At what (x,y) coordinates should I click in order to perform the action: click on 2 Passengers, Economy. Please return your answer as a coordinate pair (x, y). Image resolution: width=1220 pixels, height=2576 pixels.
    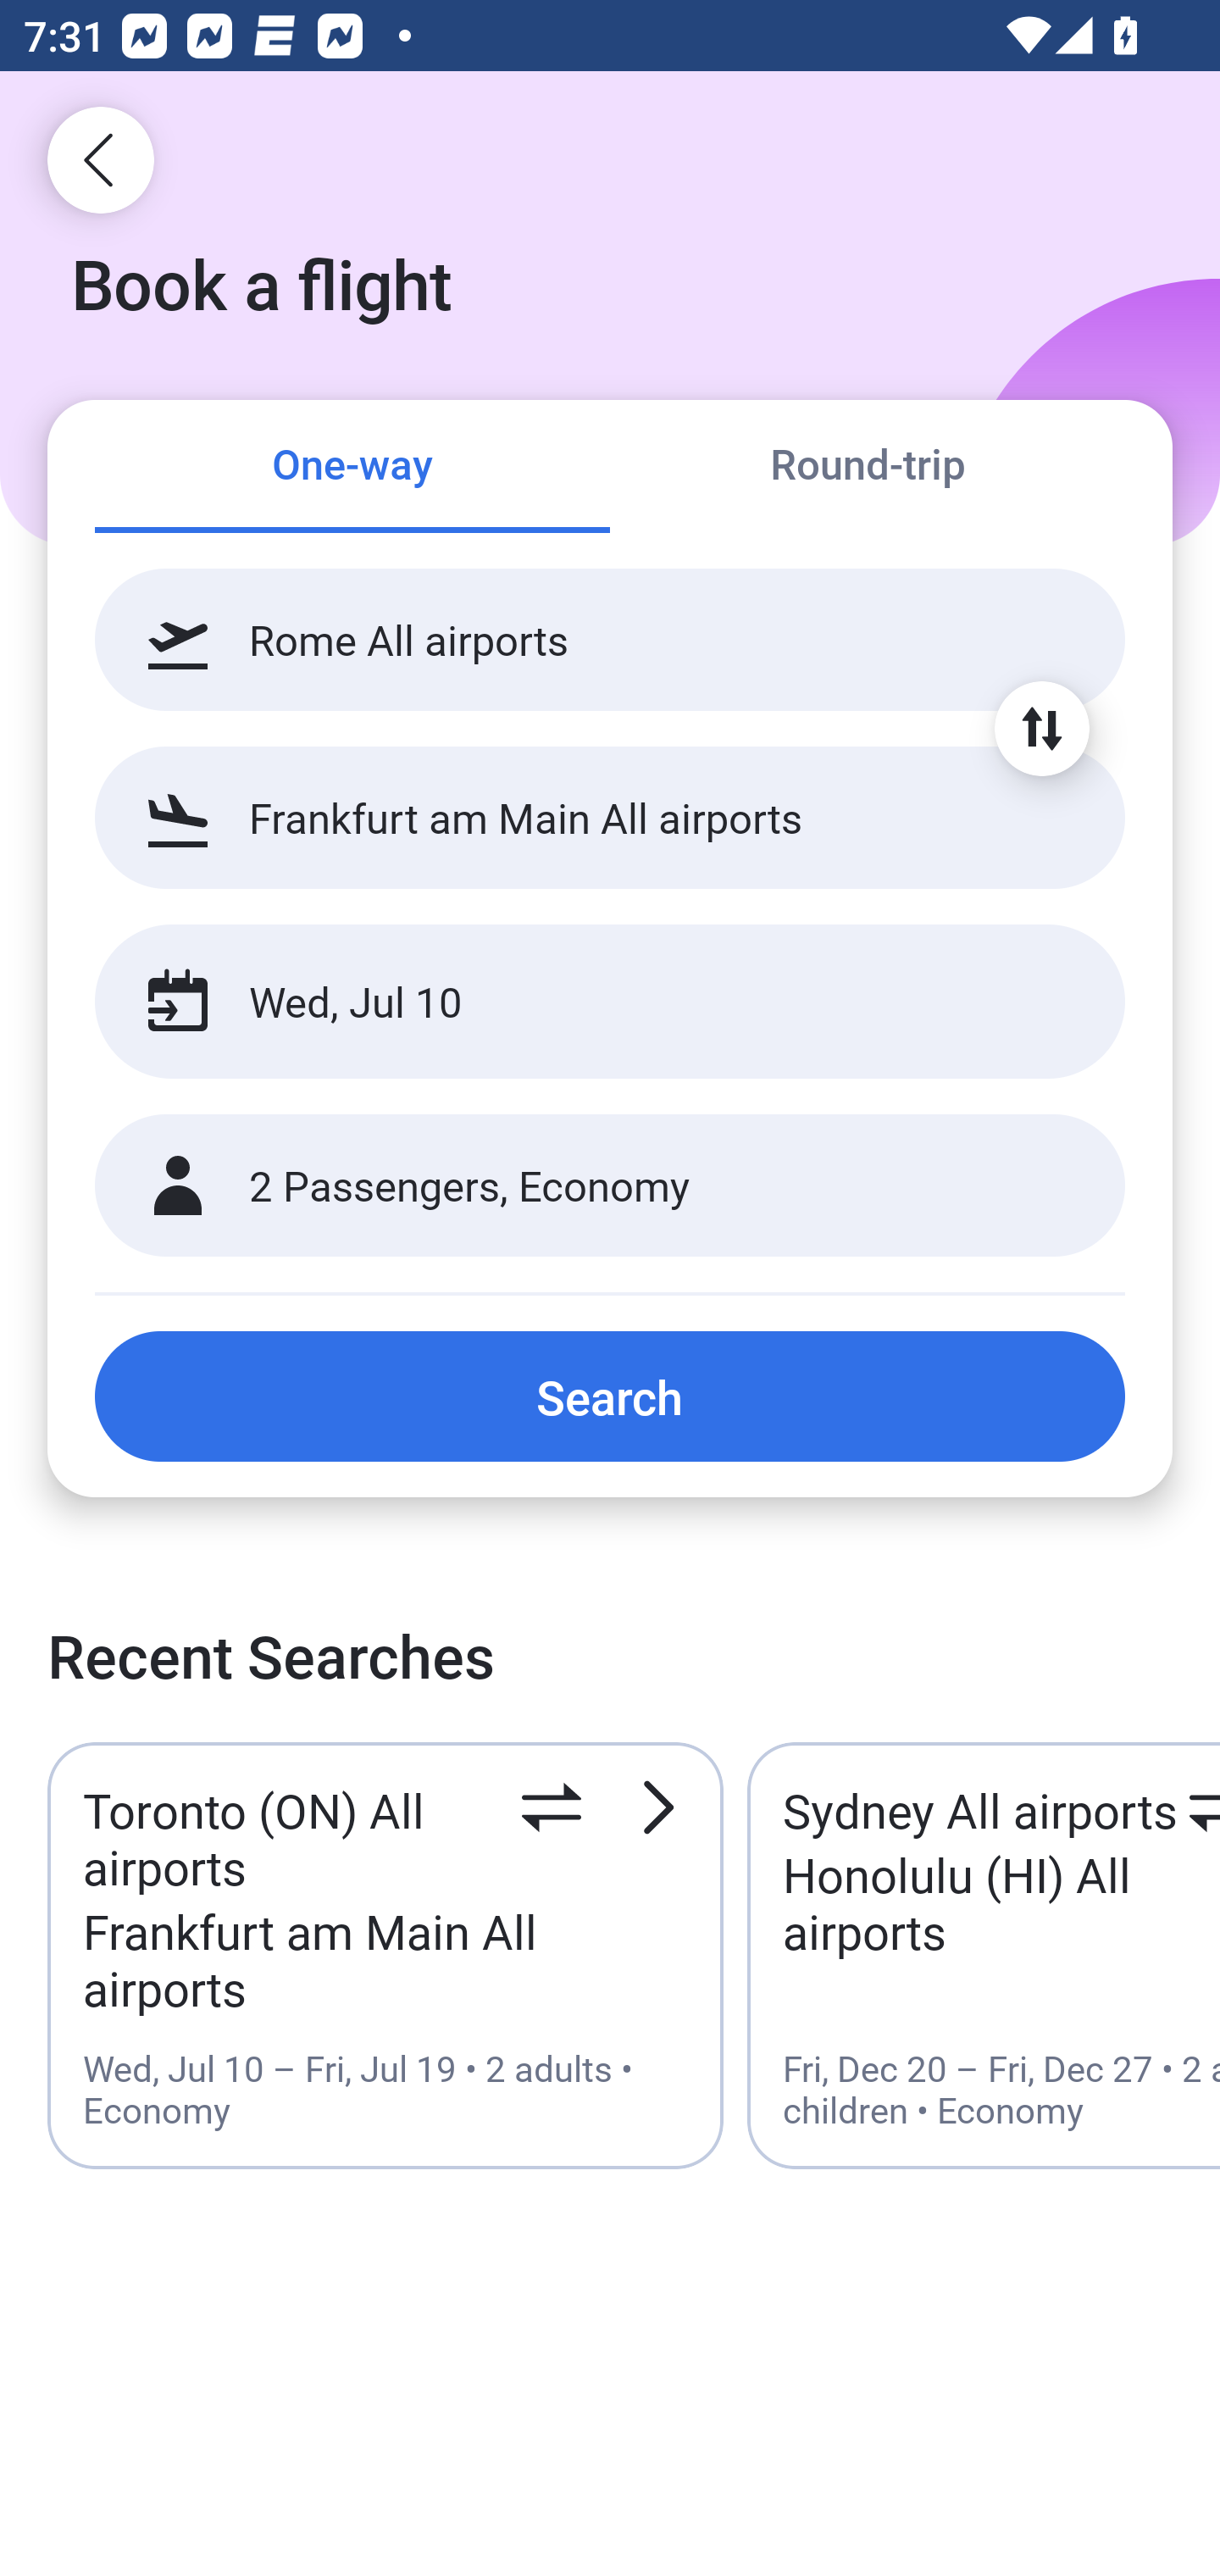
    Looking at the image, I should click on (610, 1186).